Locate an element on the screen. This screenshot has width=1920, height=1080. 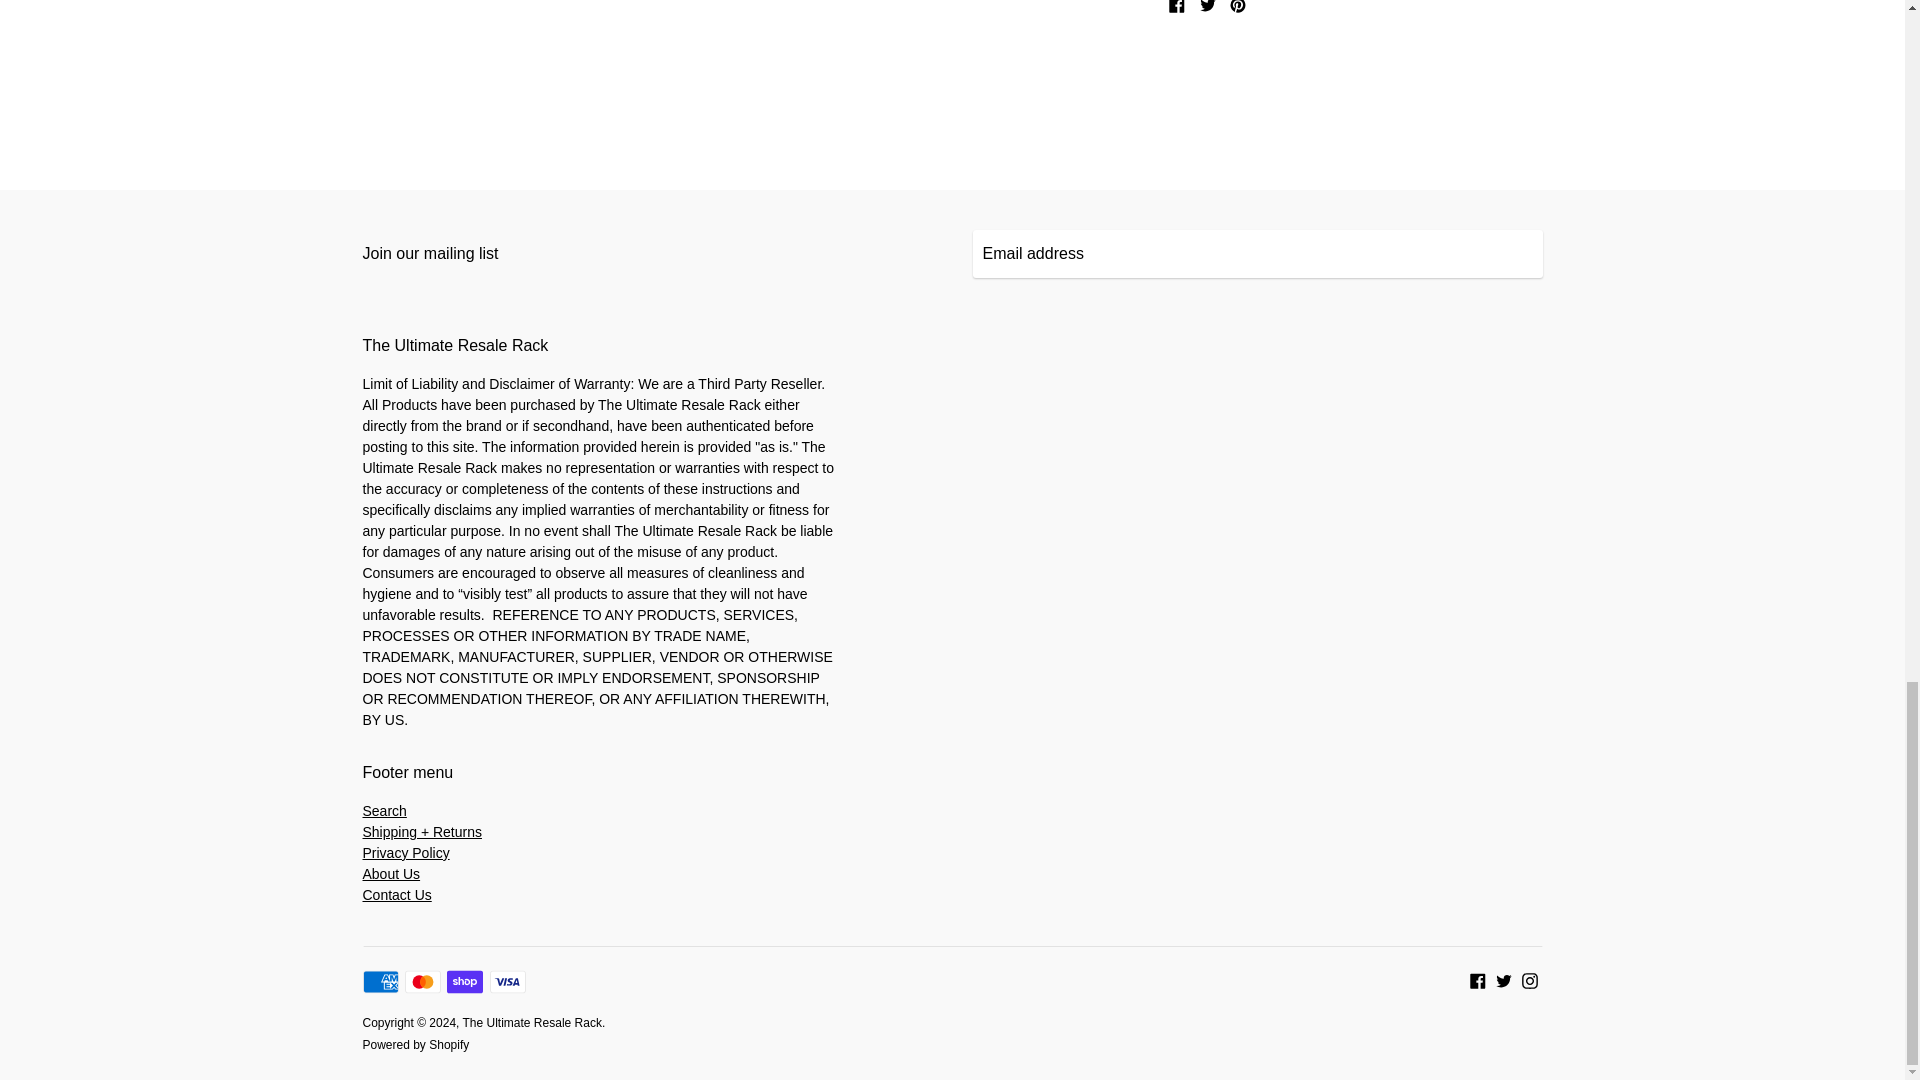
Mastercard is located at coordinates (423, 981).